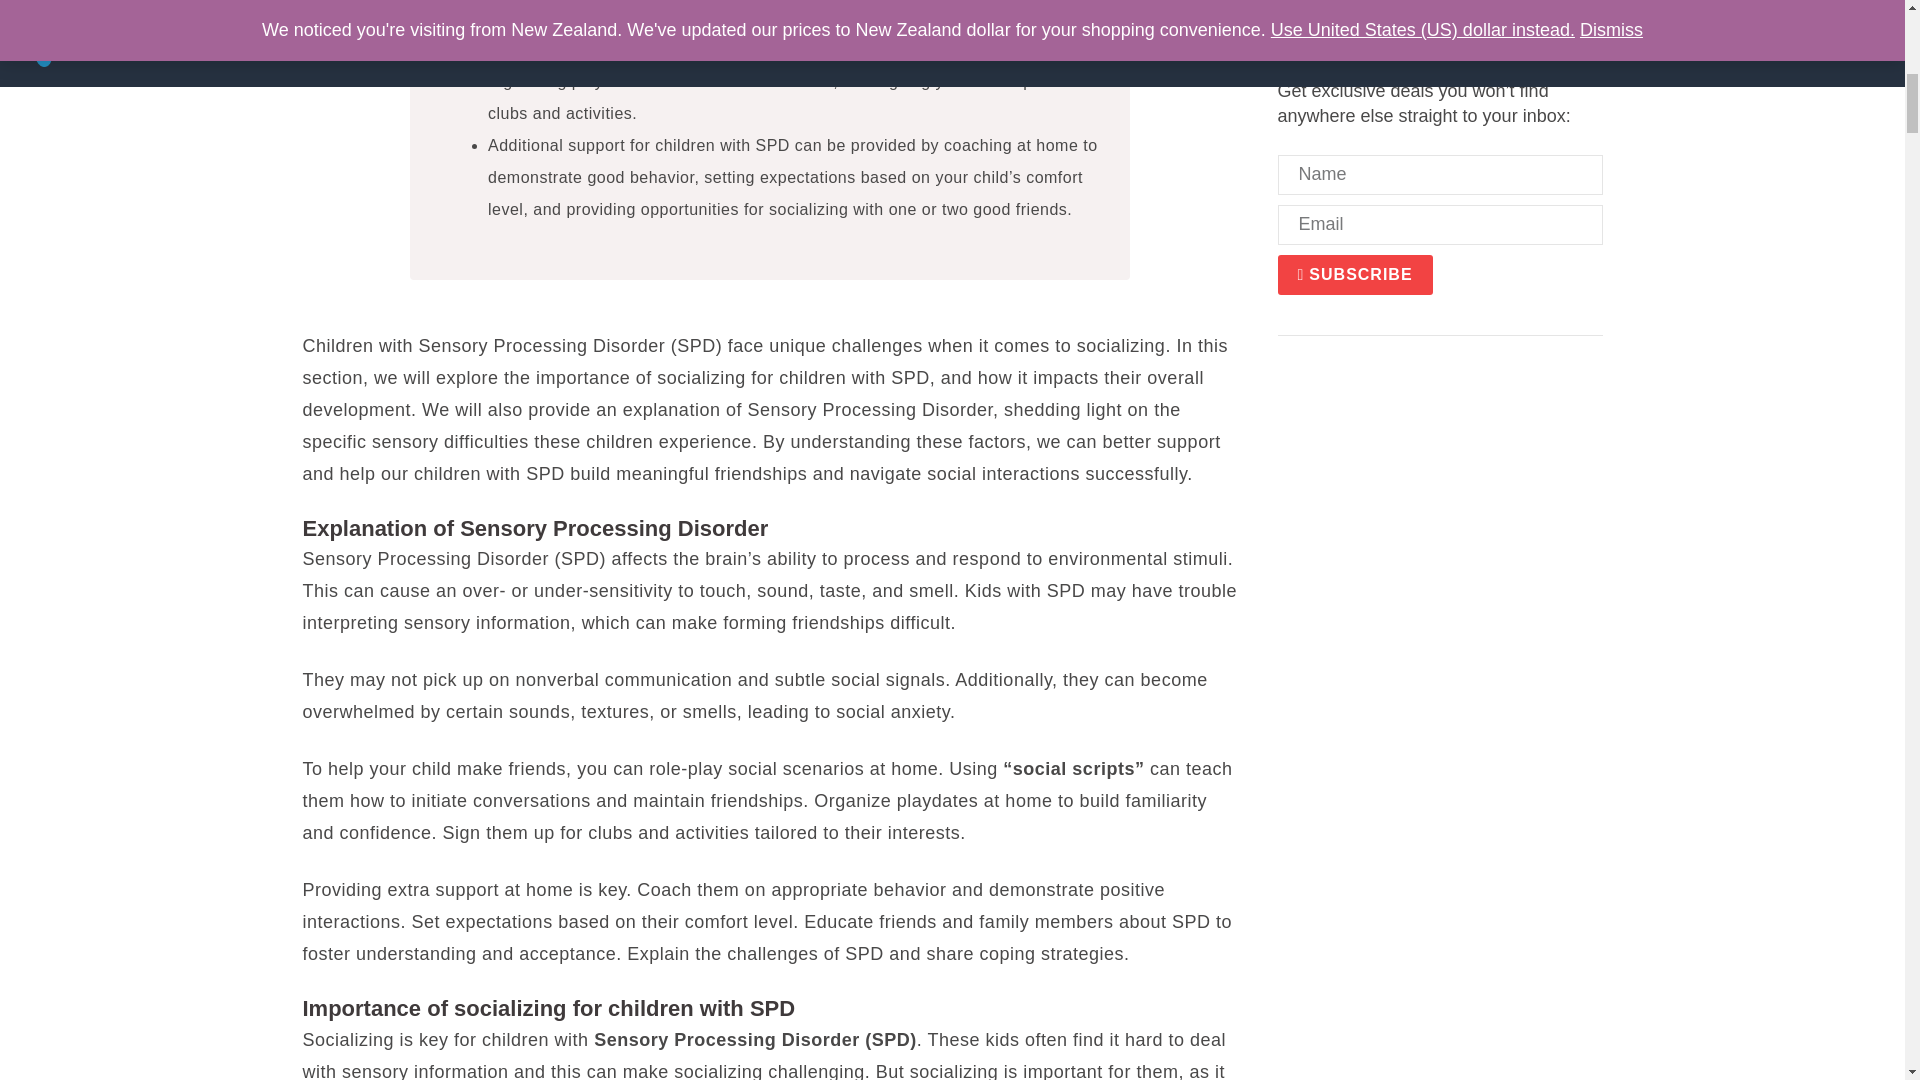 This screenshot has height=1080, width=1920. Describe the element at coordinates (1355, 273) in the screenshot. I see `SUBSCRIBE` at that location.